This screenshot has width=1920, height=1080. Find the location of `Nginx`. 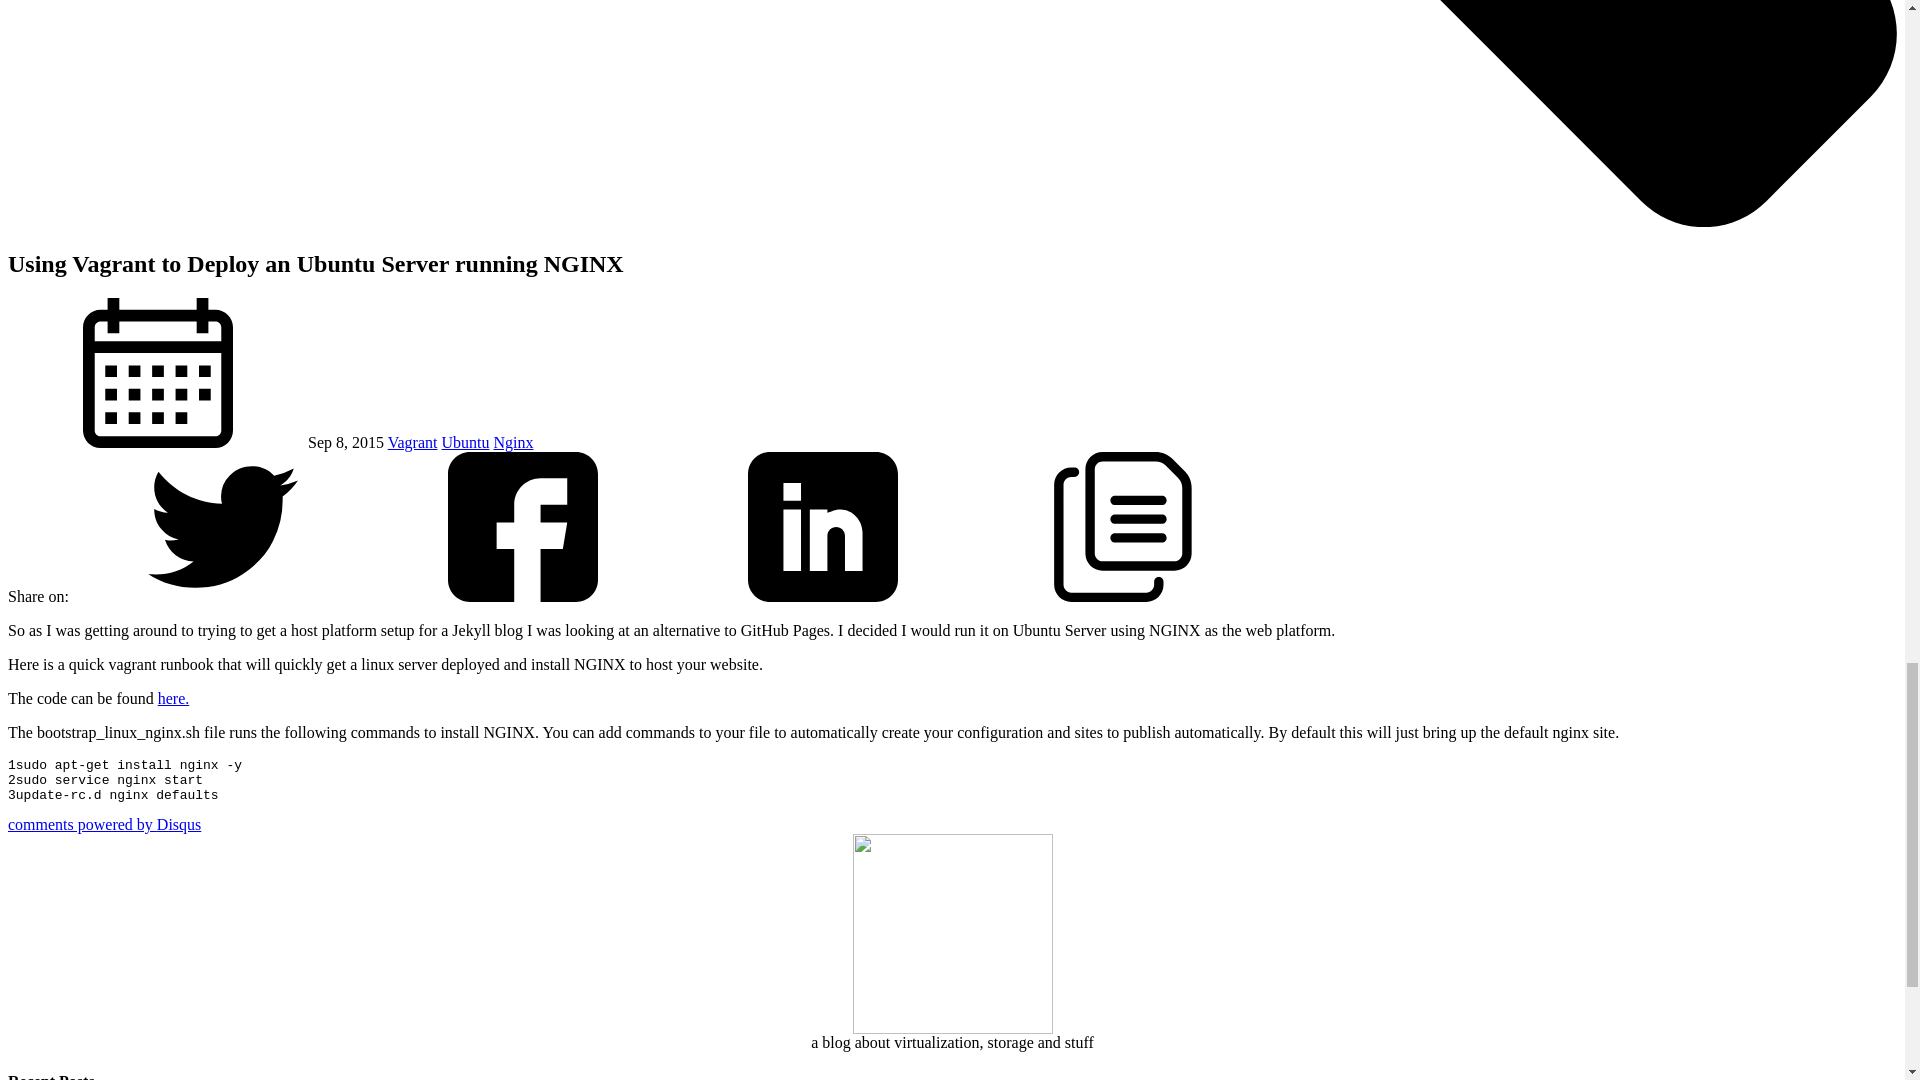

Nginx is located at coordinates (513, 442).